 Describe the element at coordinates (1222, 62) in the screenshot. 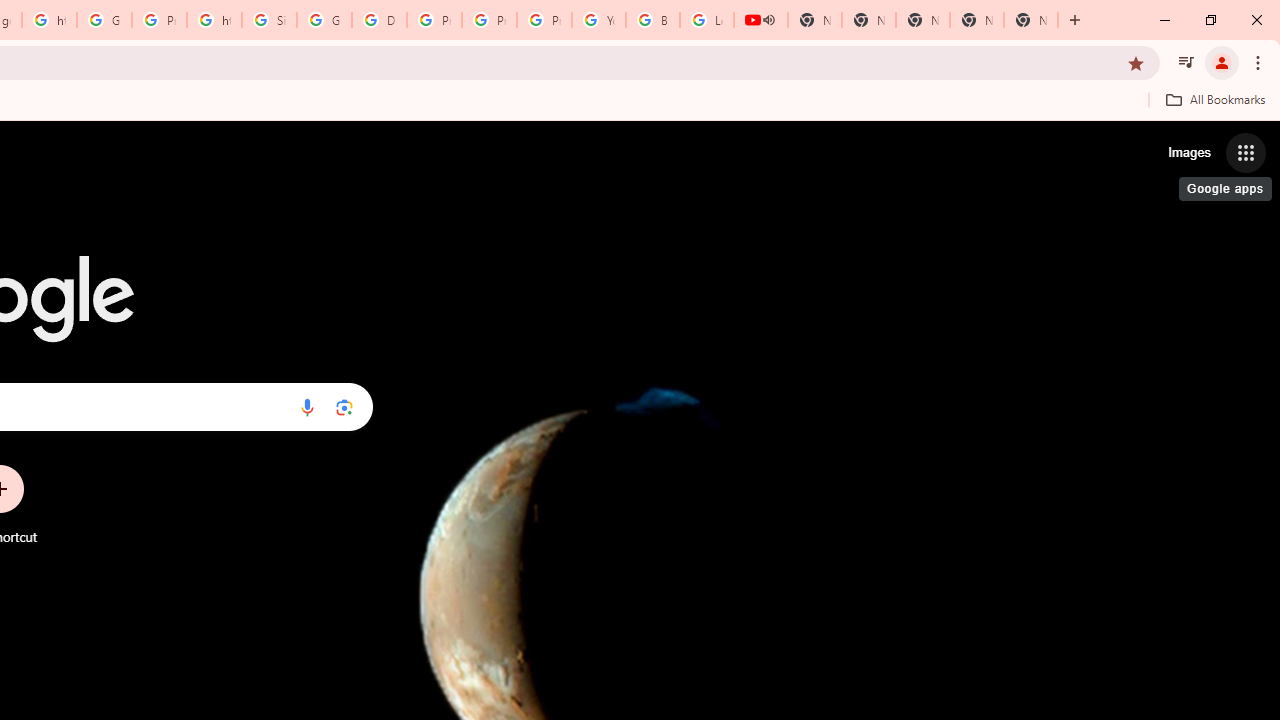

I see `You` at that location.